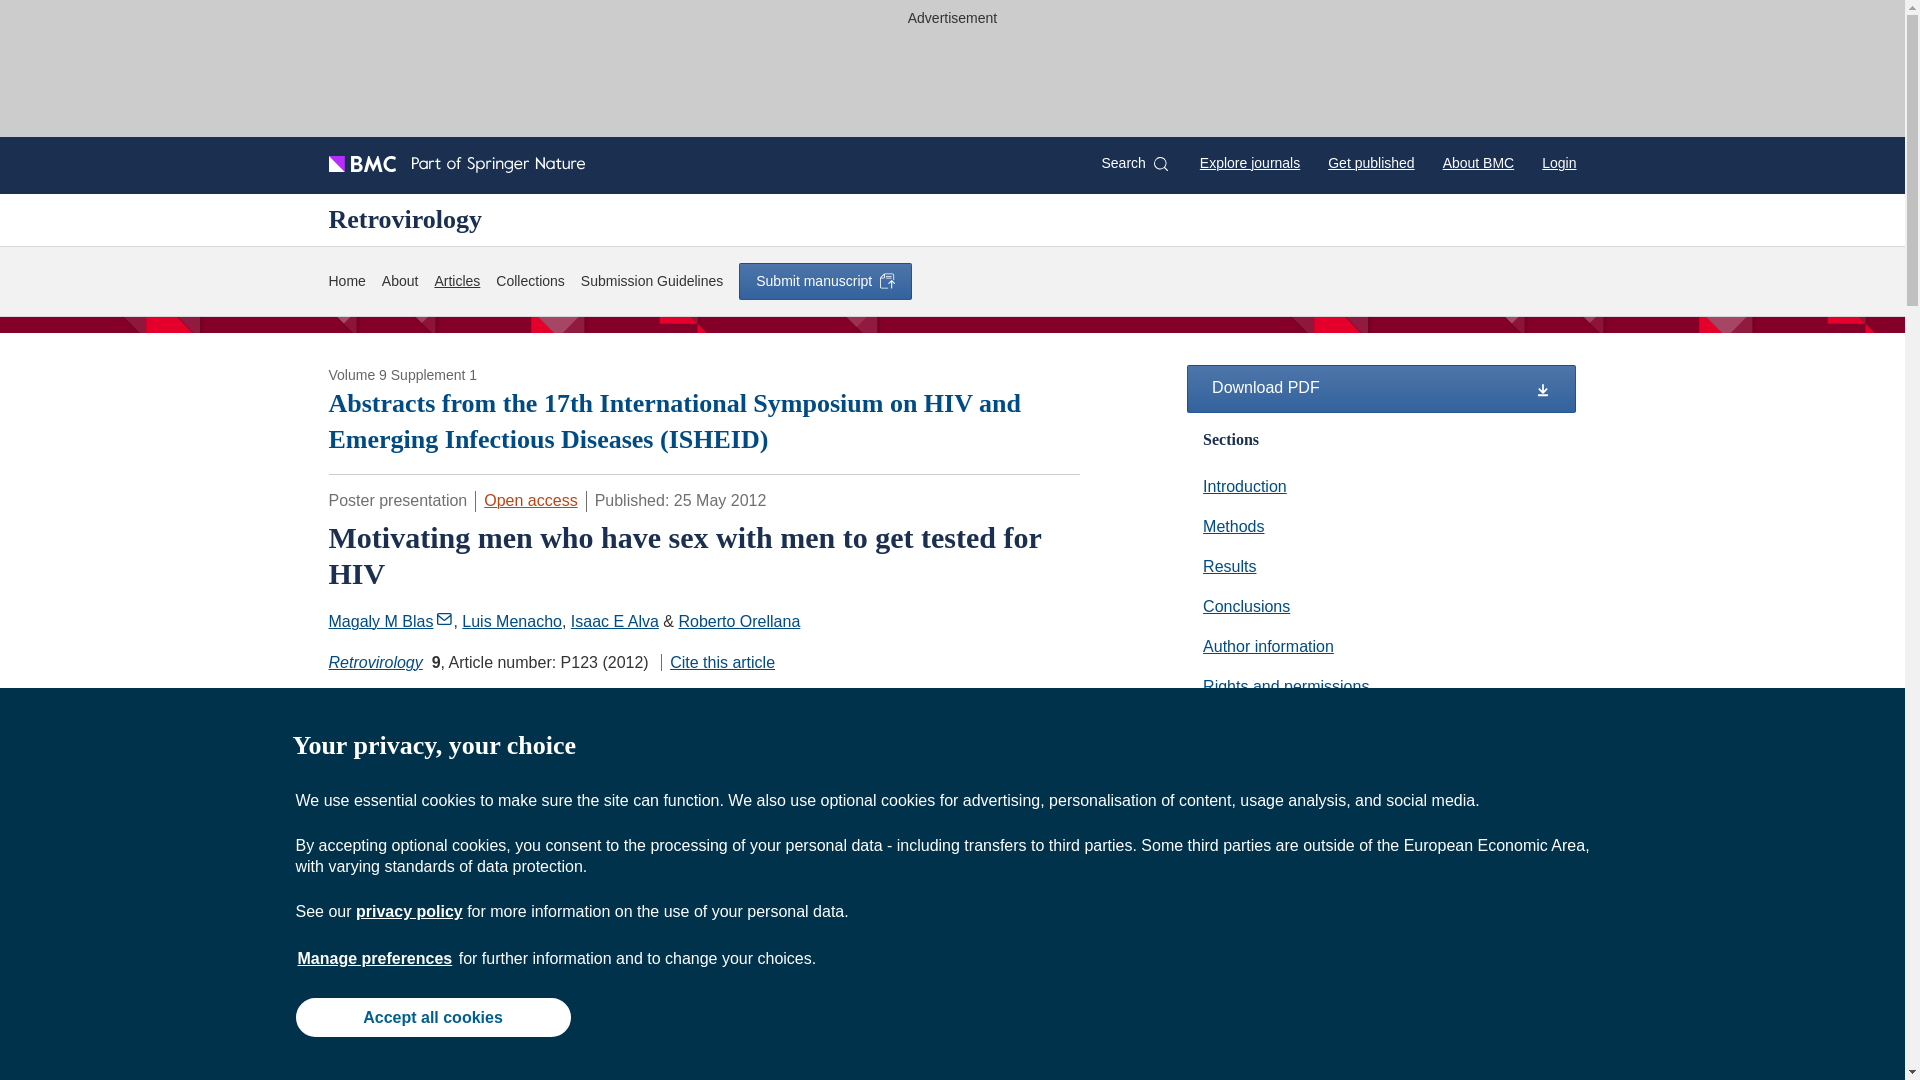 The width and height of the screenshot is (1920, 1080). I want to click on About, so click(400, 281).